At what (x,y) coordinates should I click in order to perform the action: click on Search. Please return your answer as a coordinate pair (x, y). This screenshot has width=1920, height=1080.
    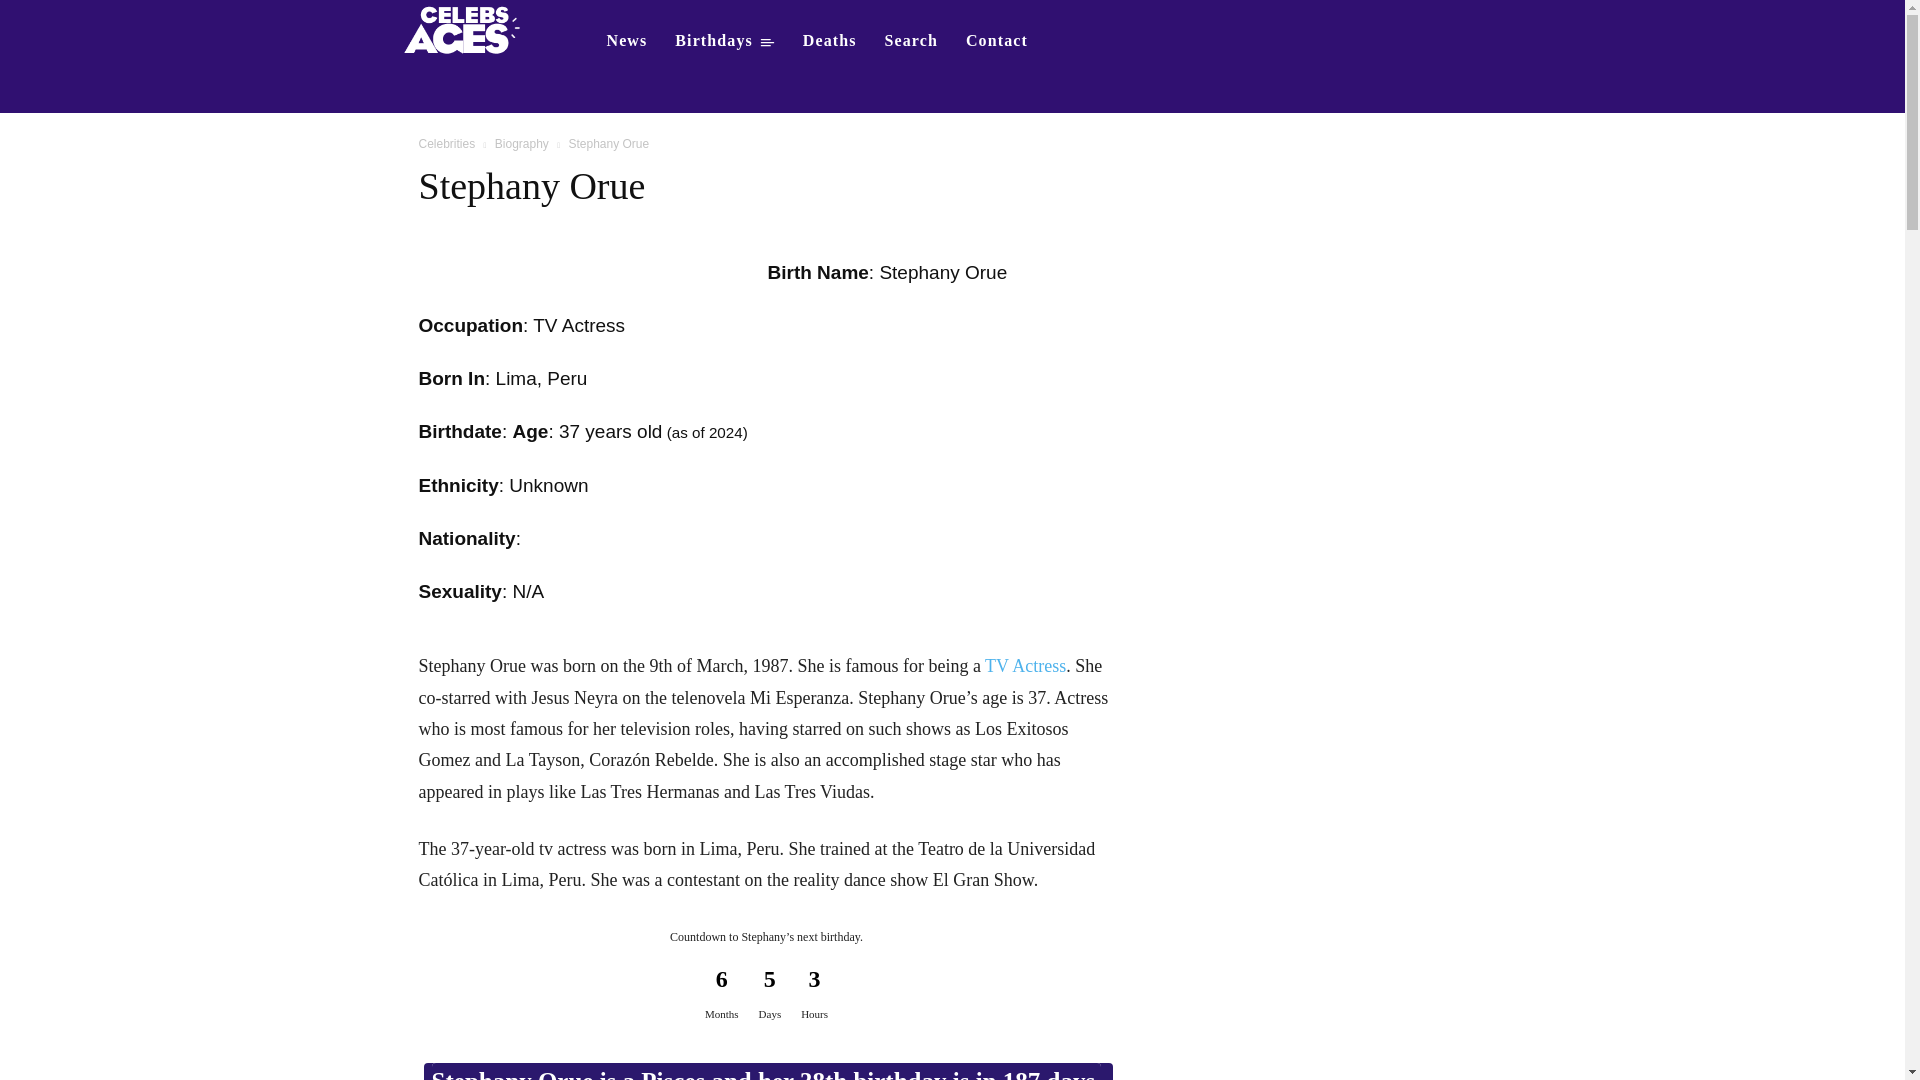
    Looking at the image, I should click on (912, 40).